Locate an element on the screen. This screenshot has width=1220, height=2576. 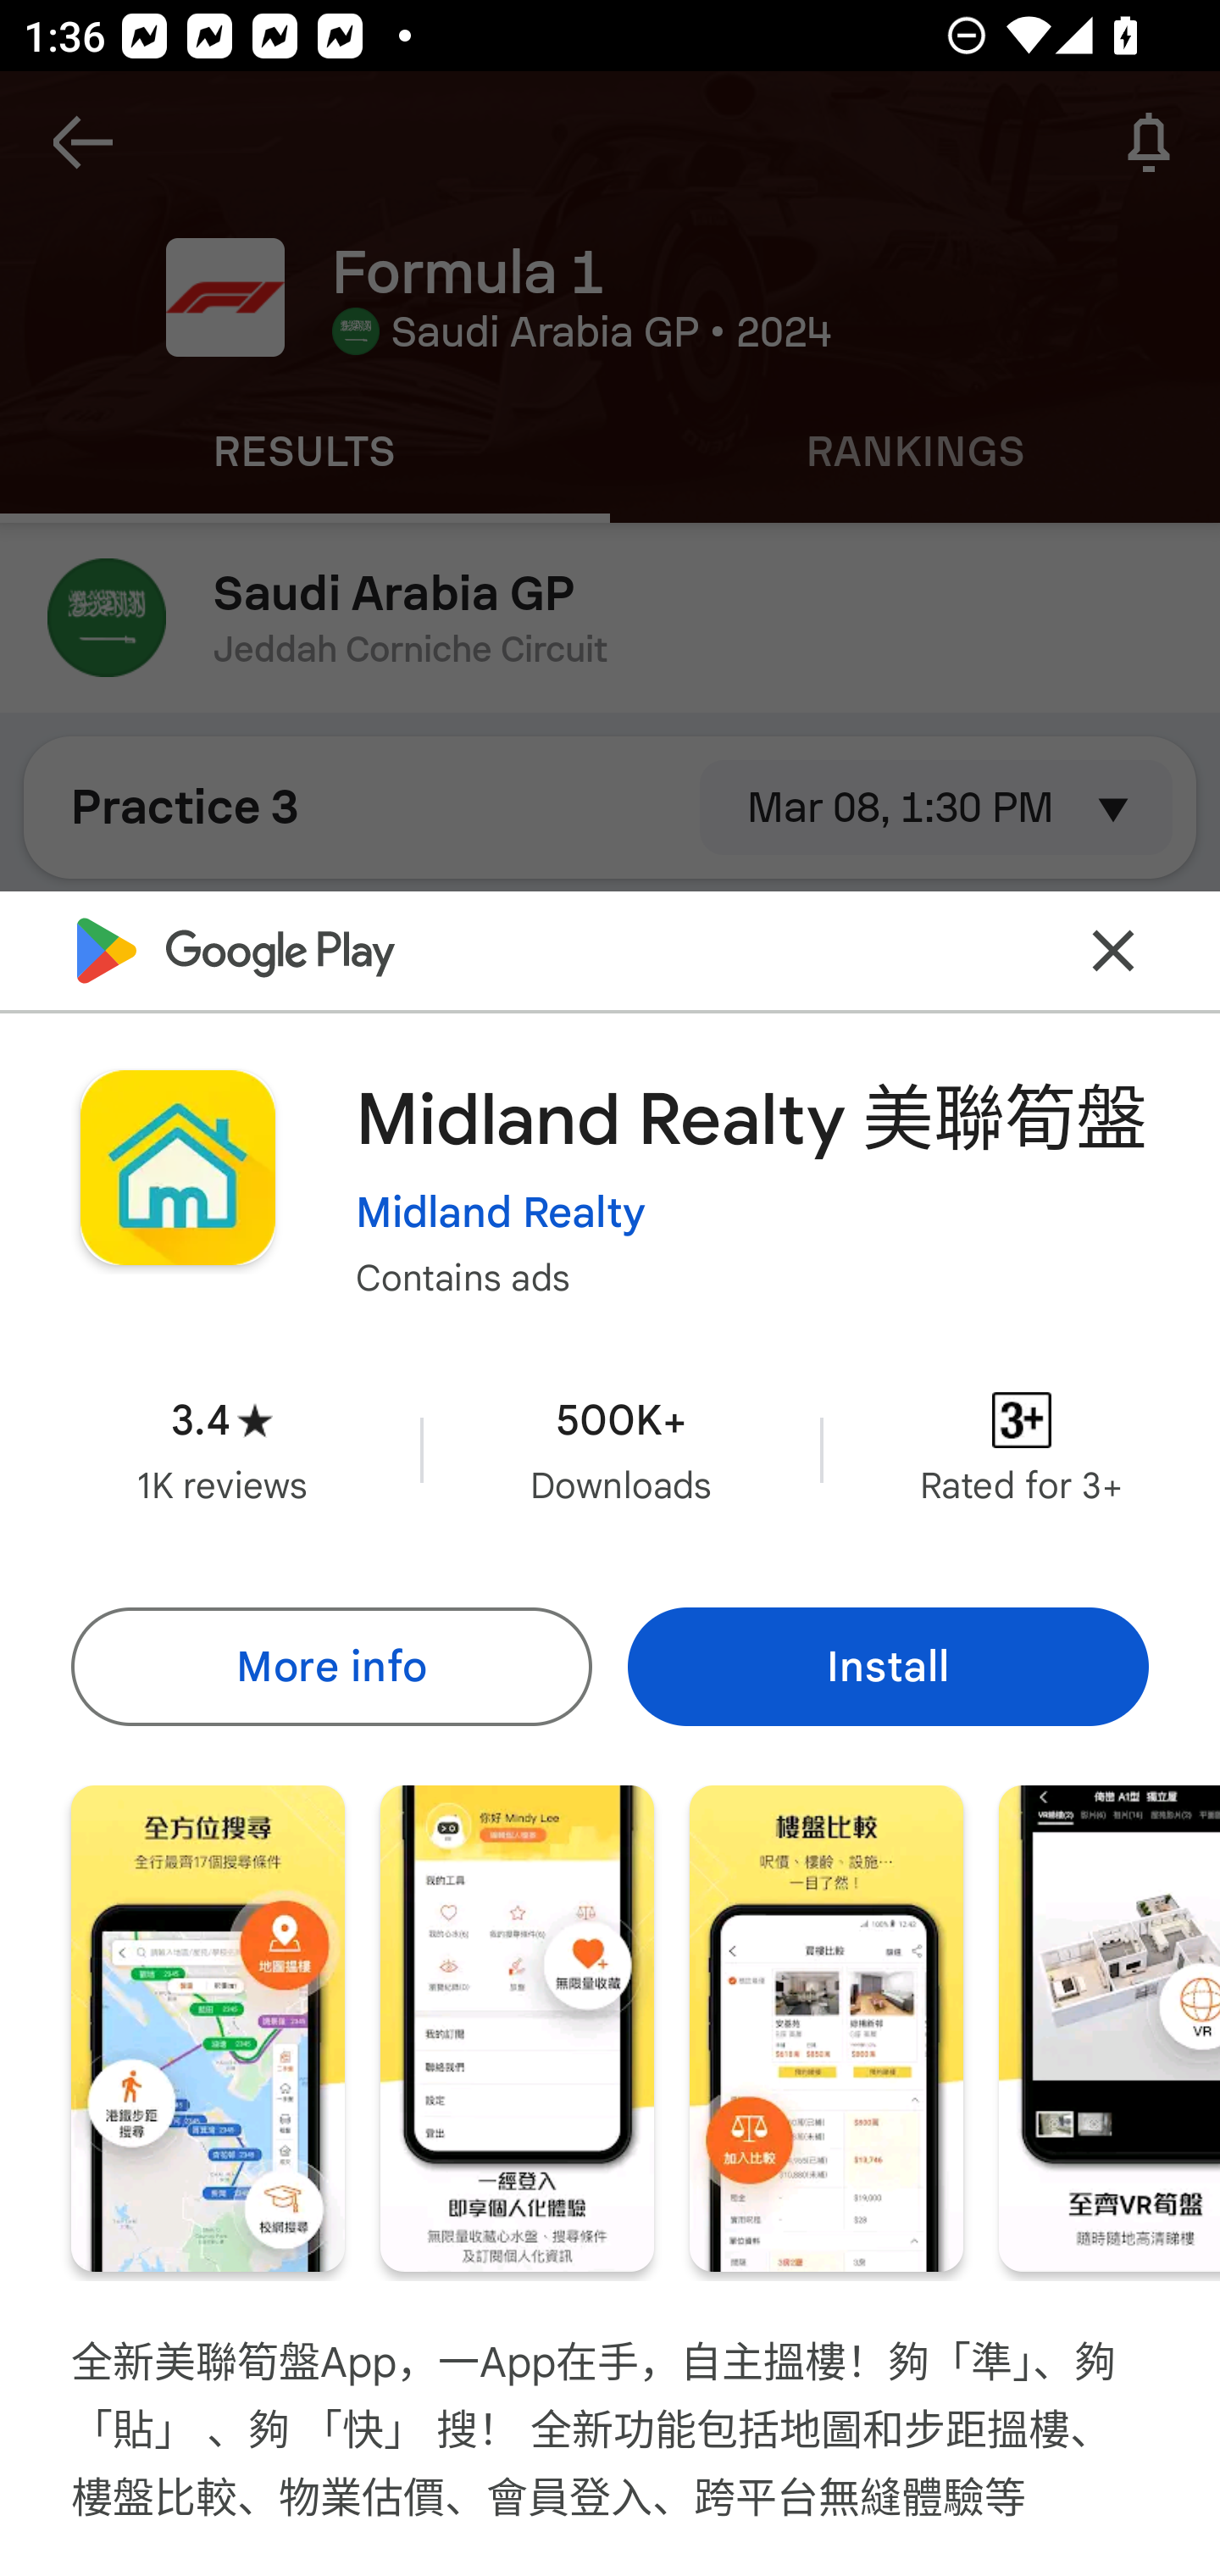
Screenshot "2" of "7" is located at coordinates (517, 2029).